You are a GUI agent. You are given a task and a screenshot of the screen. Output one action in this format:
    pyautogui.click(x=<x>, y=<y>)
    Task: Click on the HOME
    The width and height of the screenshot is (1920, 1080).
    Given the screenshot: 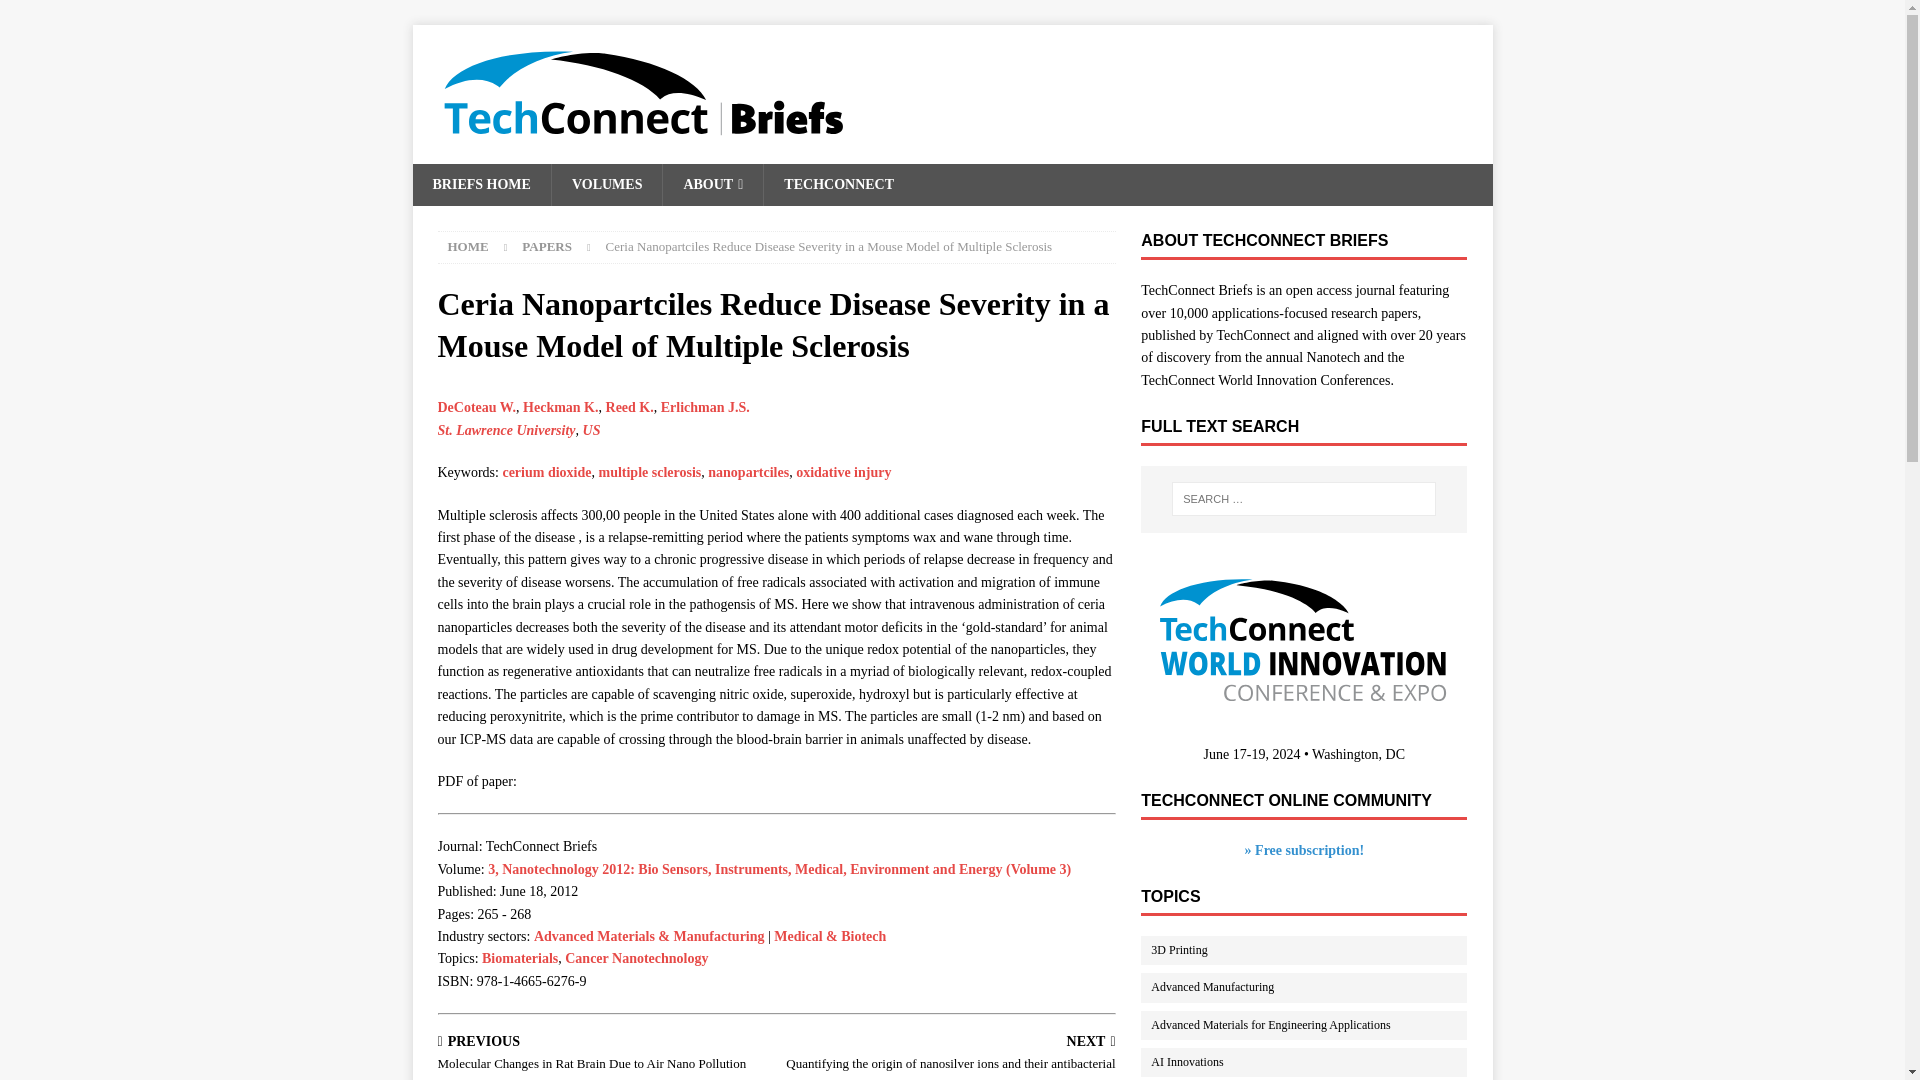 What is the action you would take?
    pyautogui.click(x=468, y=246)
    